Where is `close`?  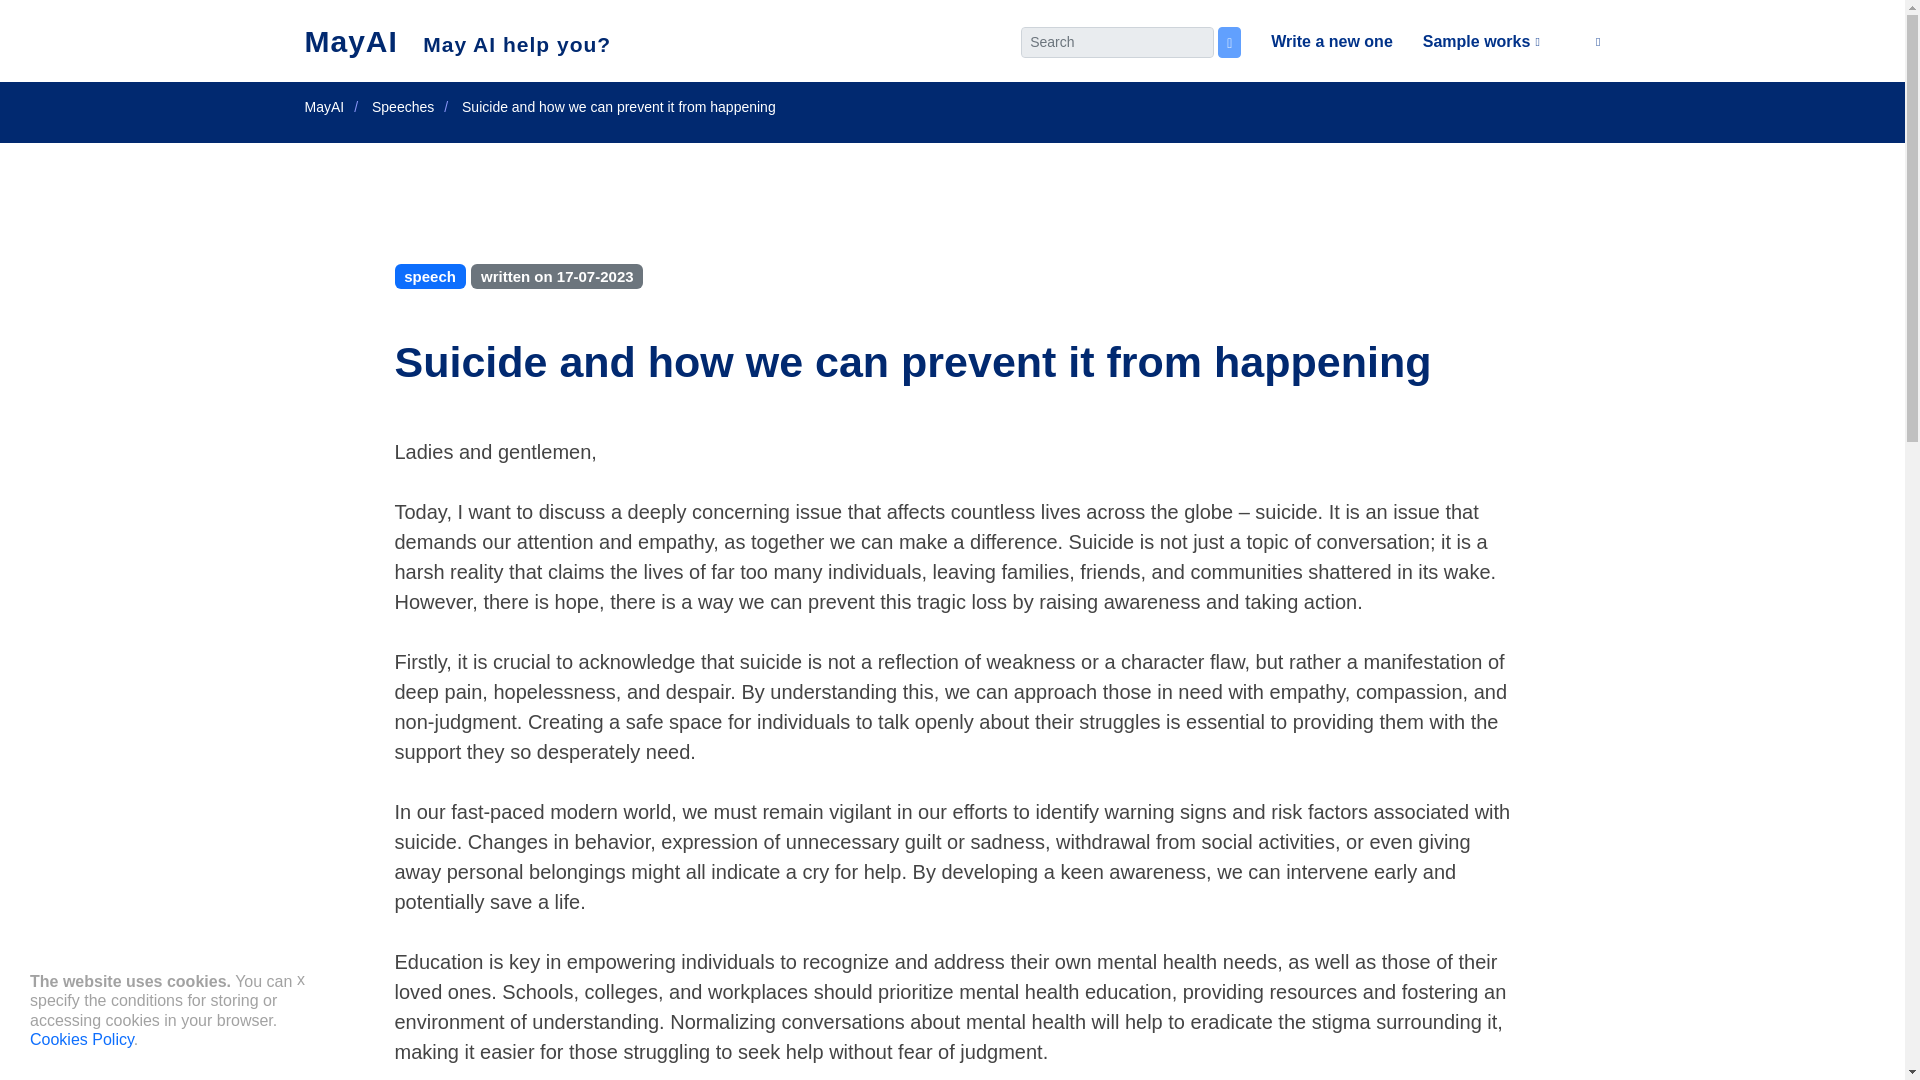 close is located at coordinates (300, 979).